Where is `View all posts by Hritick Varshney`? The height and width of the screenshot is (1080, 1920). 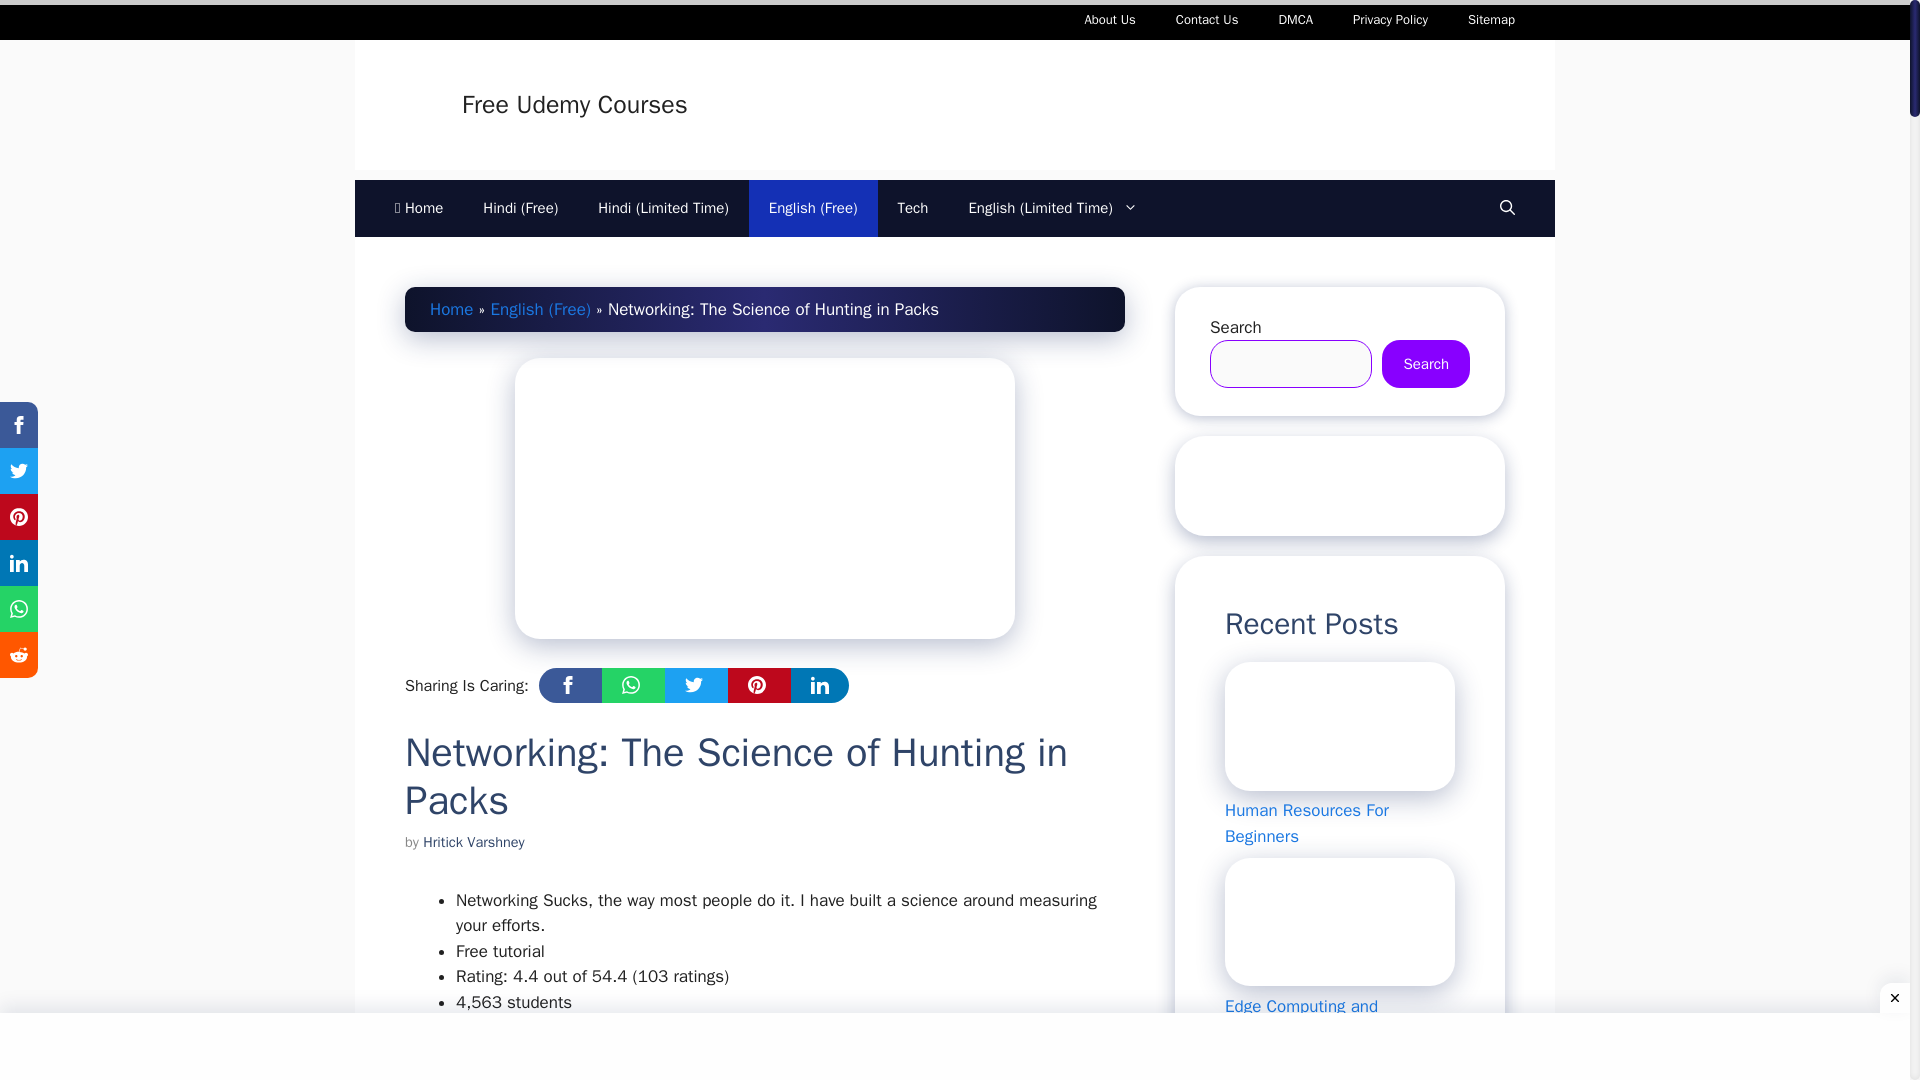 View all posts by Hritick Varshney is located at coordinates (473, 842).